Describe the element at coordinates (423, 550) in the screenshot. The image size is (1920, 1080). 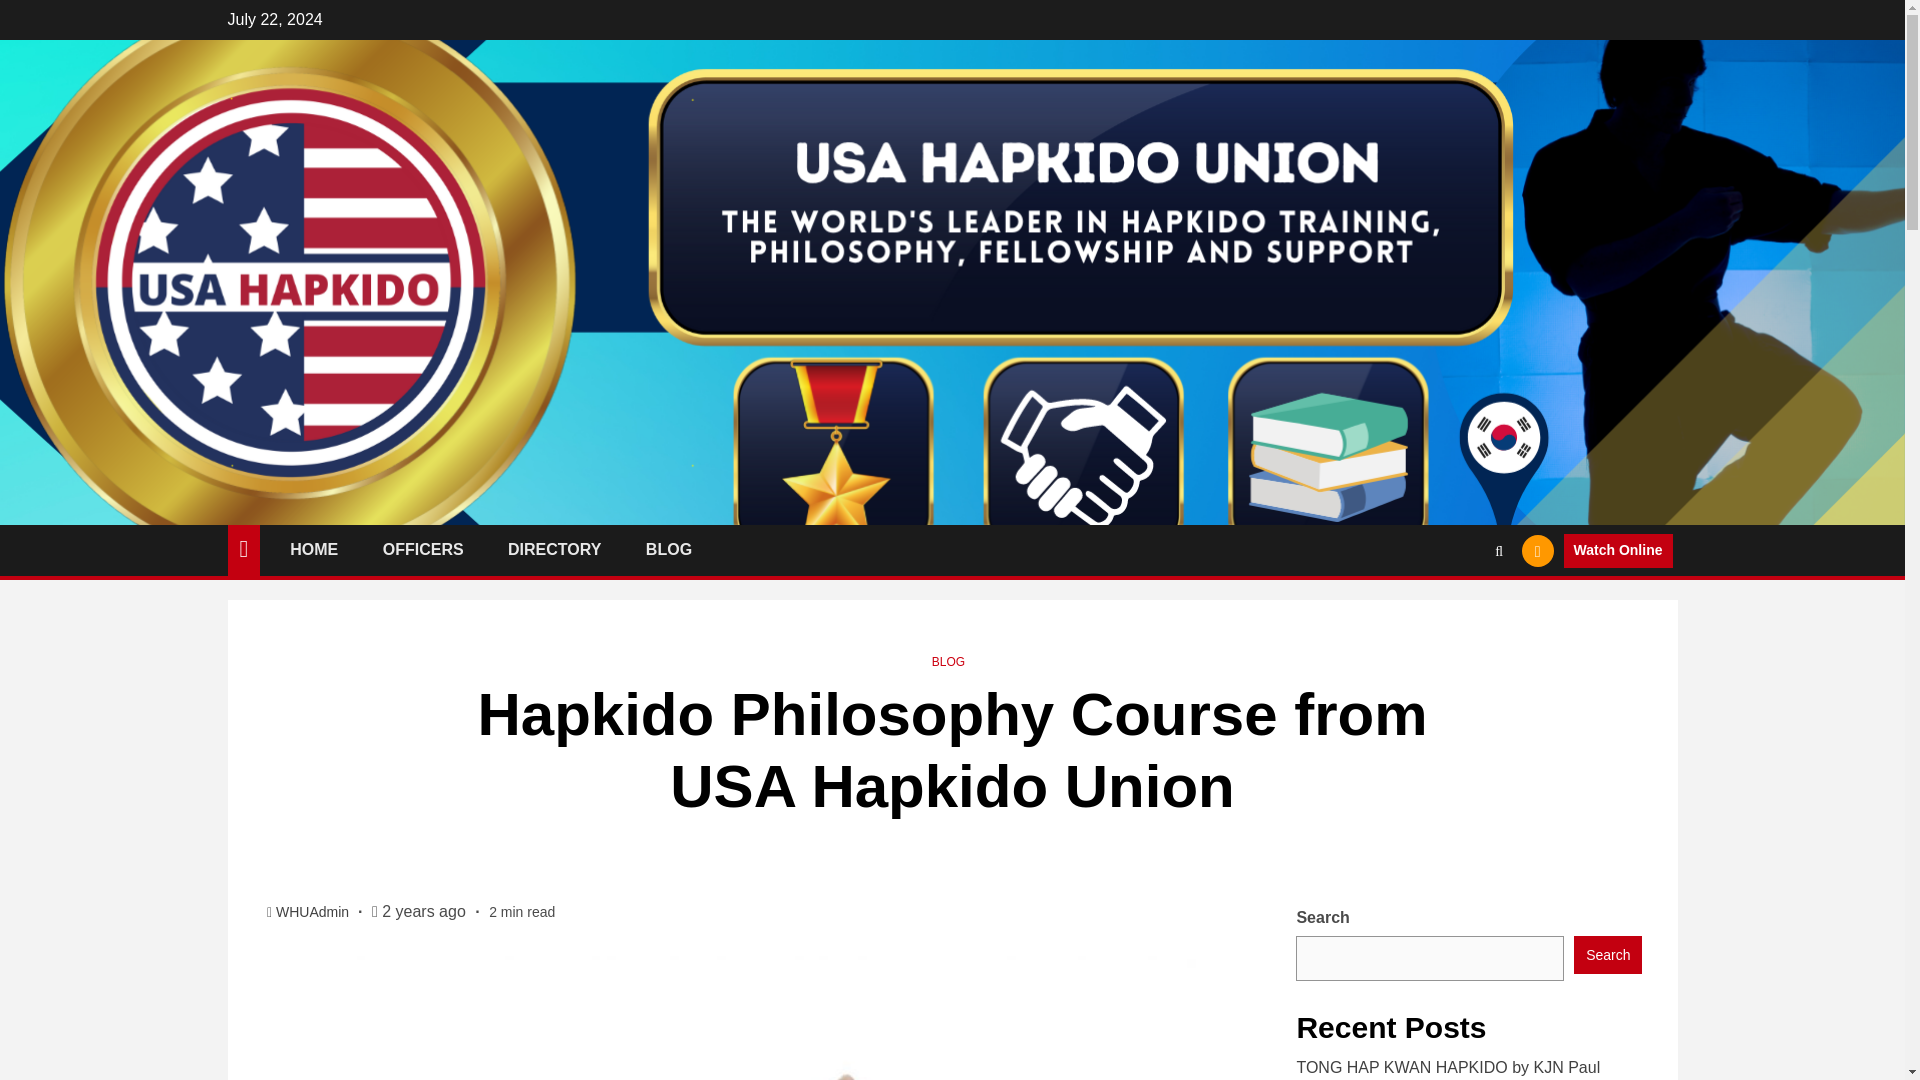
I see `OFFICERS` at that location.